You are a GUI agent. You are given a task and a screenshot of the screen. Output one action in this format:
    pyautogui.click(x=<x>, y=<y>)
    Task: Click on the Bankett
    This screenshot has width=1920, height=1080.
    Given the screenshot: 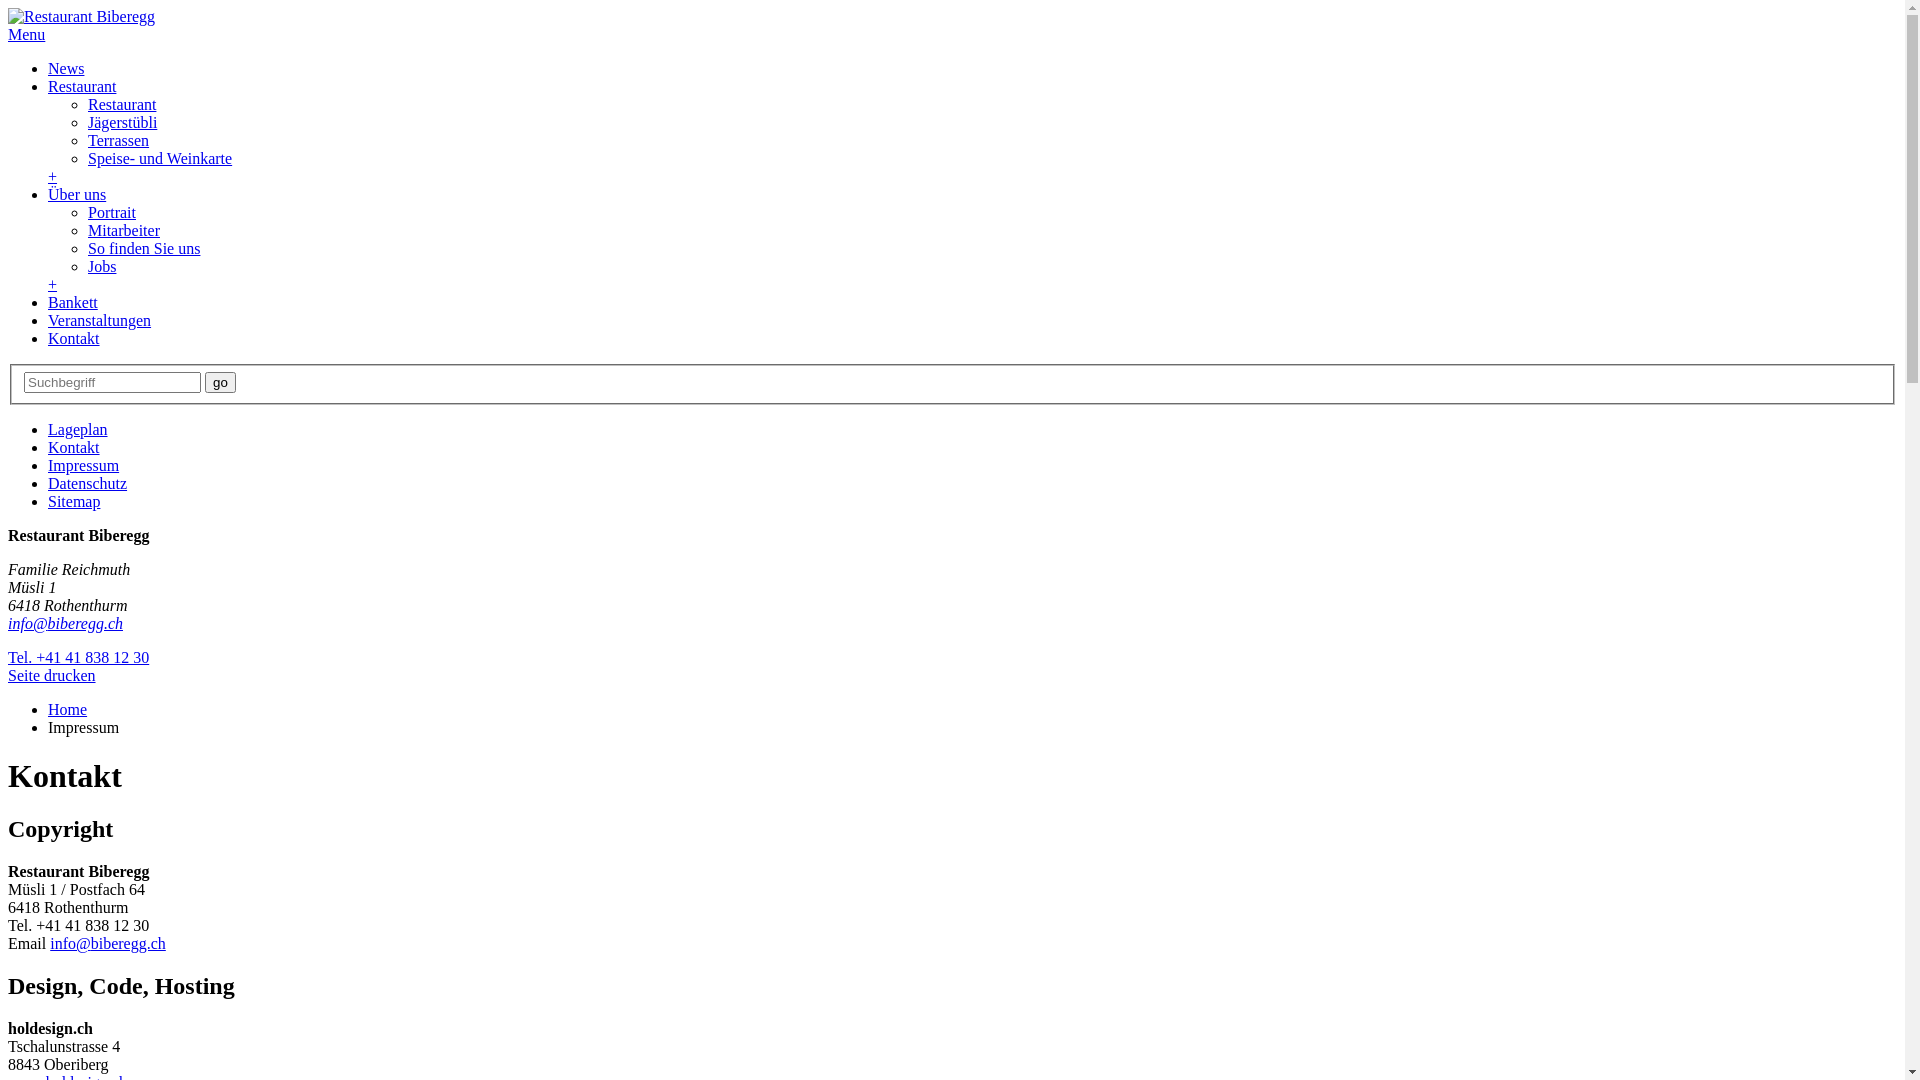 What is the action you would take?
    pyautogui.click(x=73, y=302)
    